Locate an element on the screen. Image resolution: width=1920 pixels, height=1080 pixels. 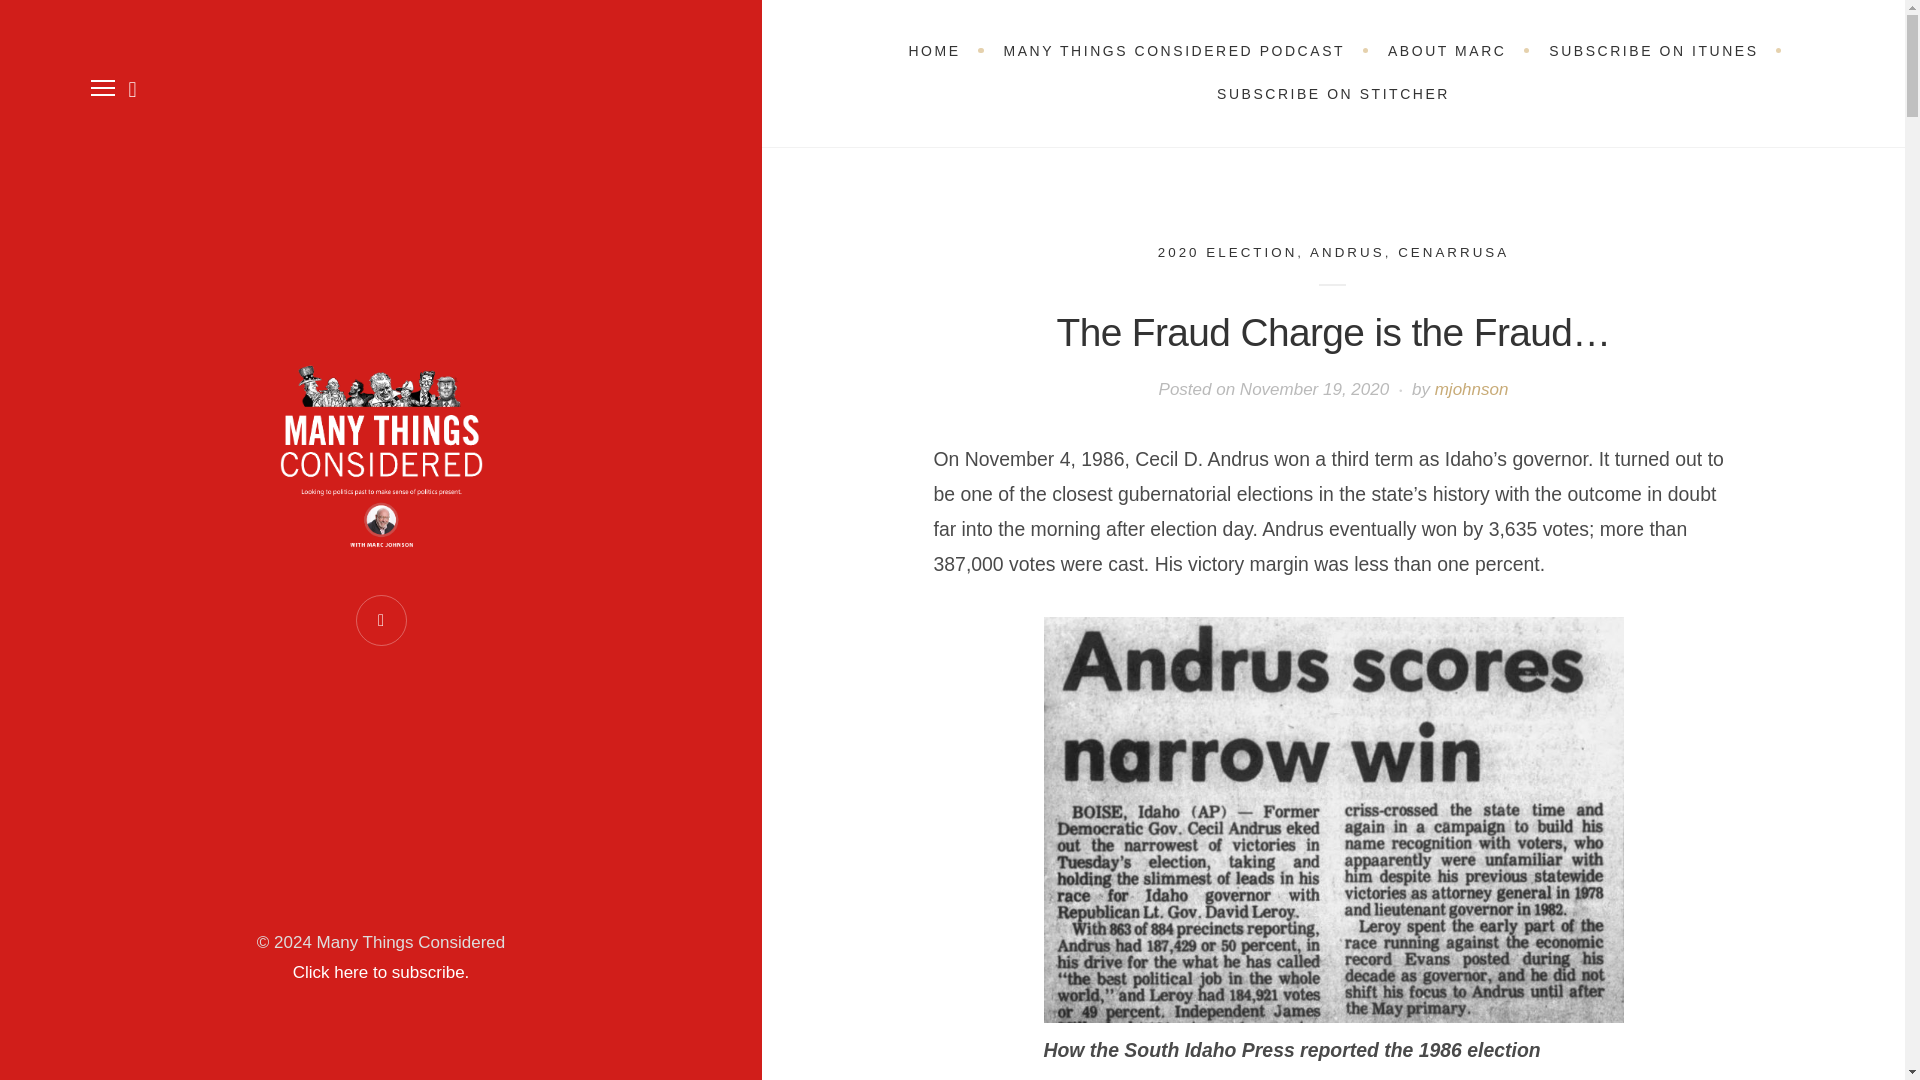
ANDRUS is located at coordinates (1346, 252).